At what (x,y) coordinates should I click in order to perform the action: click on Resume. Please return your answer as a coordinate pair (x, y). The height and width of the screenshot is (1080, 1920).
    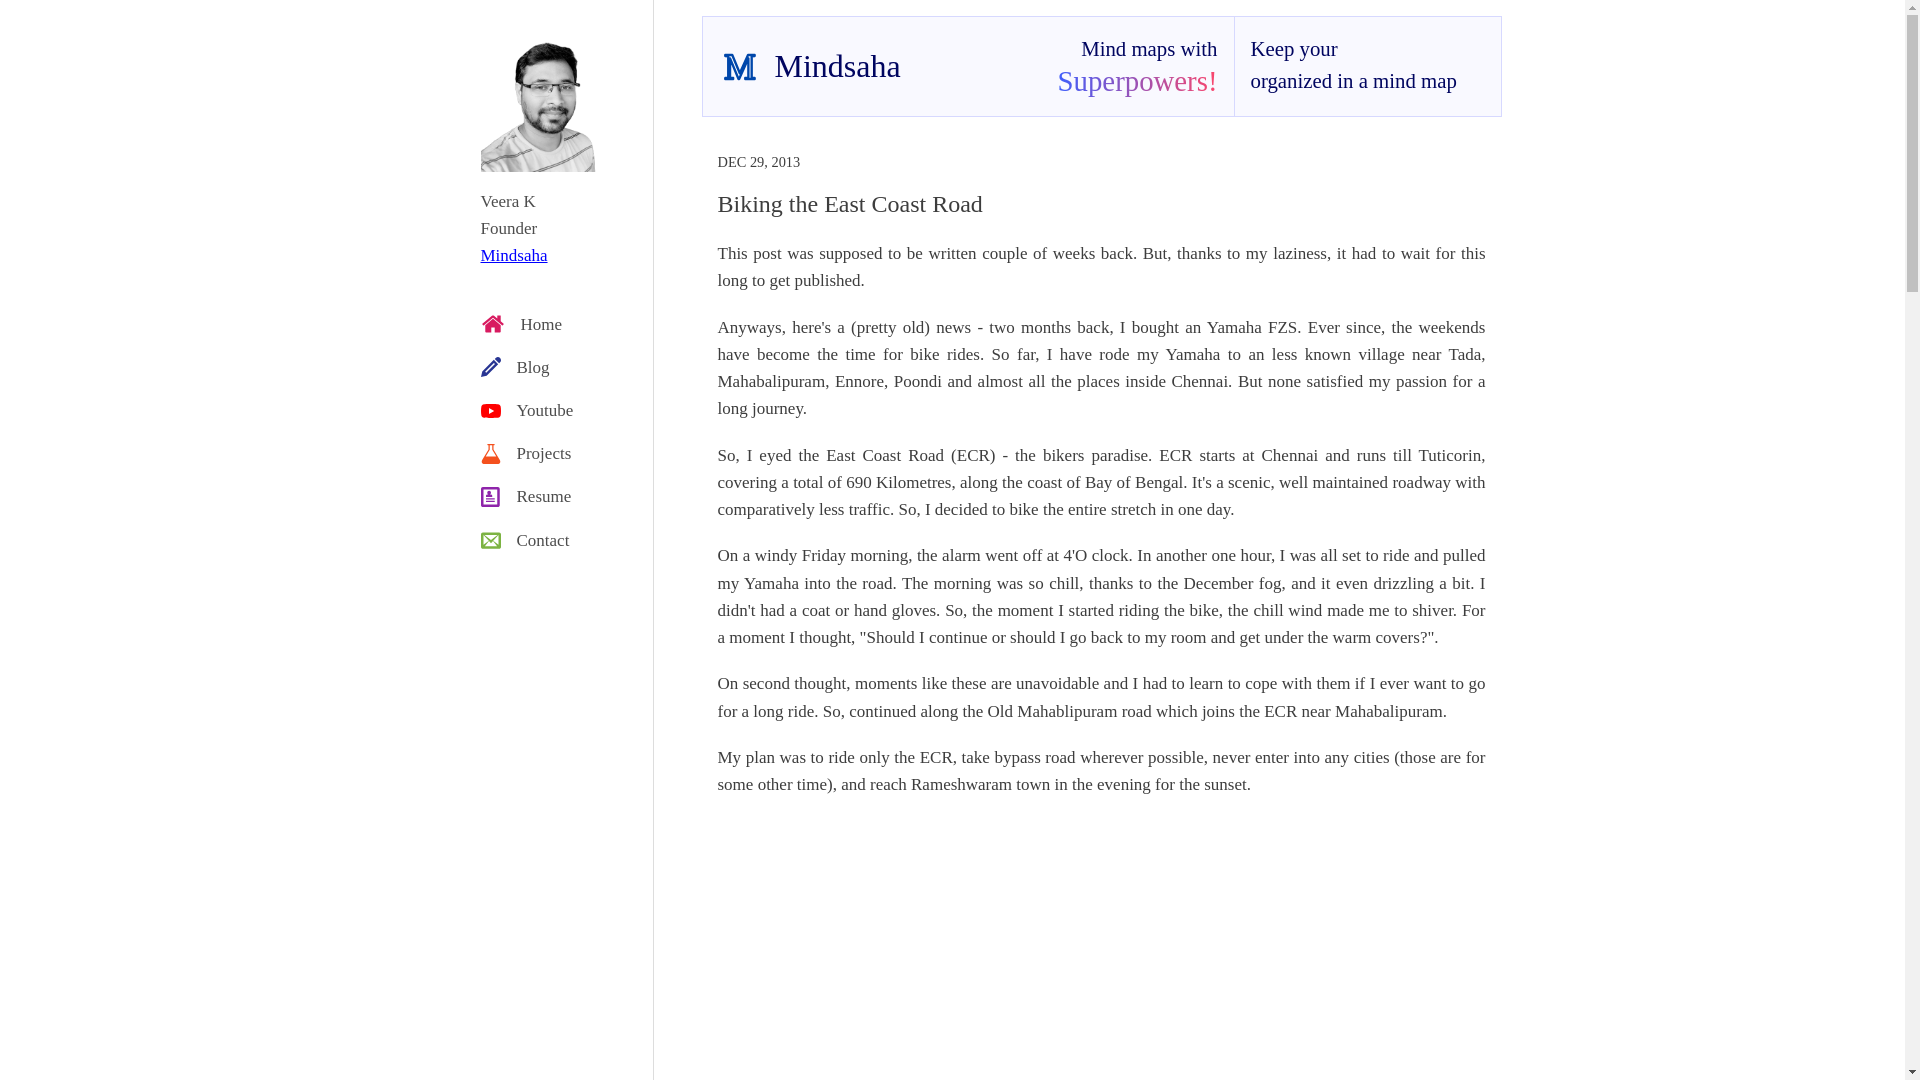
    Looking at the image, I should click on (550, 496).